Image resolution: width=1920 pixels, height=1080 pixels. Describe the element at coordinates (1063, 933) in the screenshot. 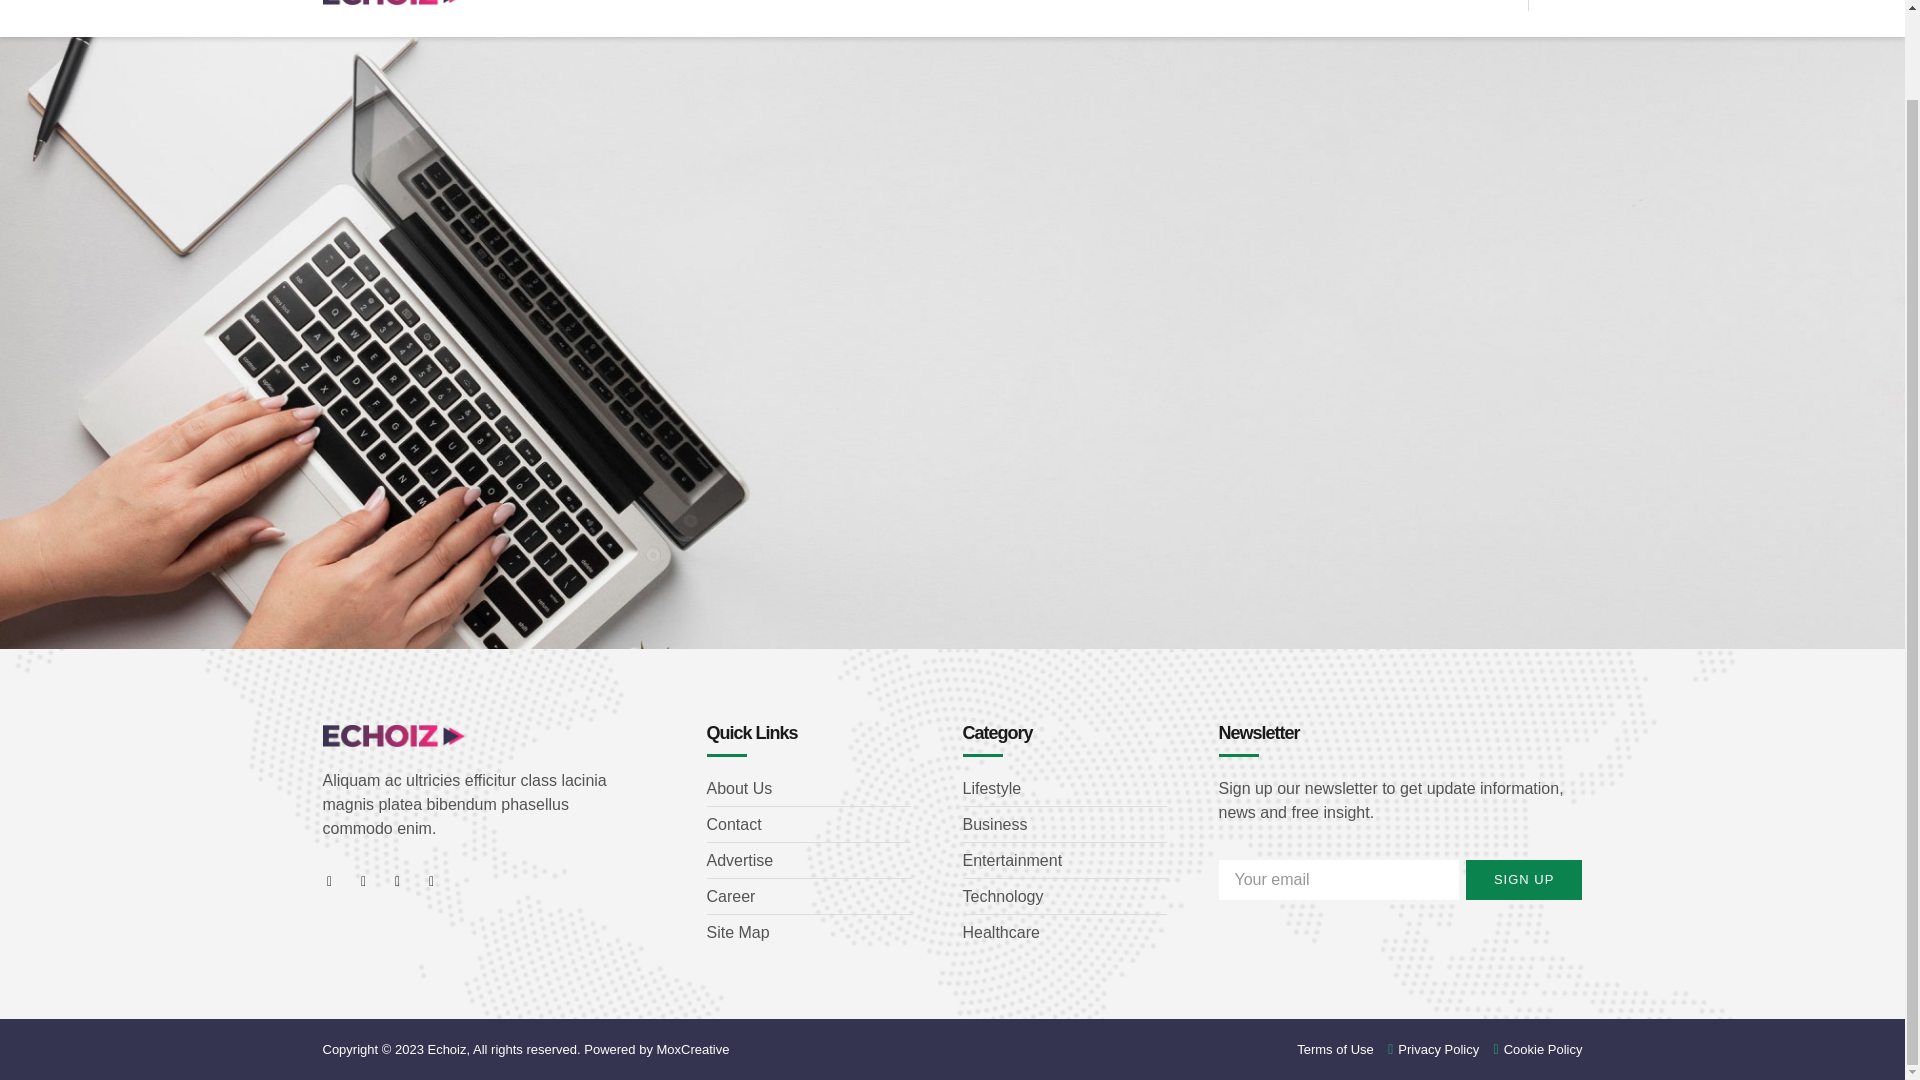

I see `Healthcare` at that location.